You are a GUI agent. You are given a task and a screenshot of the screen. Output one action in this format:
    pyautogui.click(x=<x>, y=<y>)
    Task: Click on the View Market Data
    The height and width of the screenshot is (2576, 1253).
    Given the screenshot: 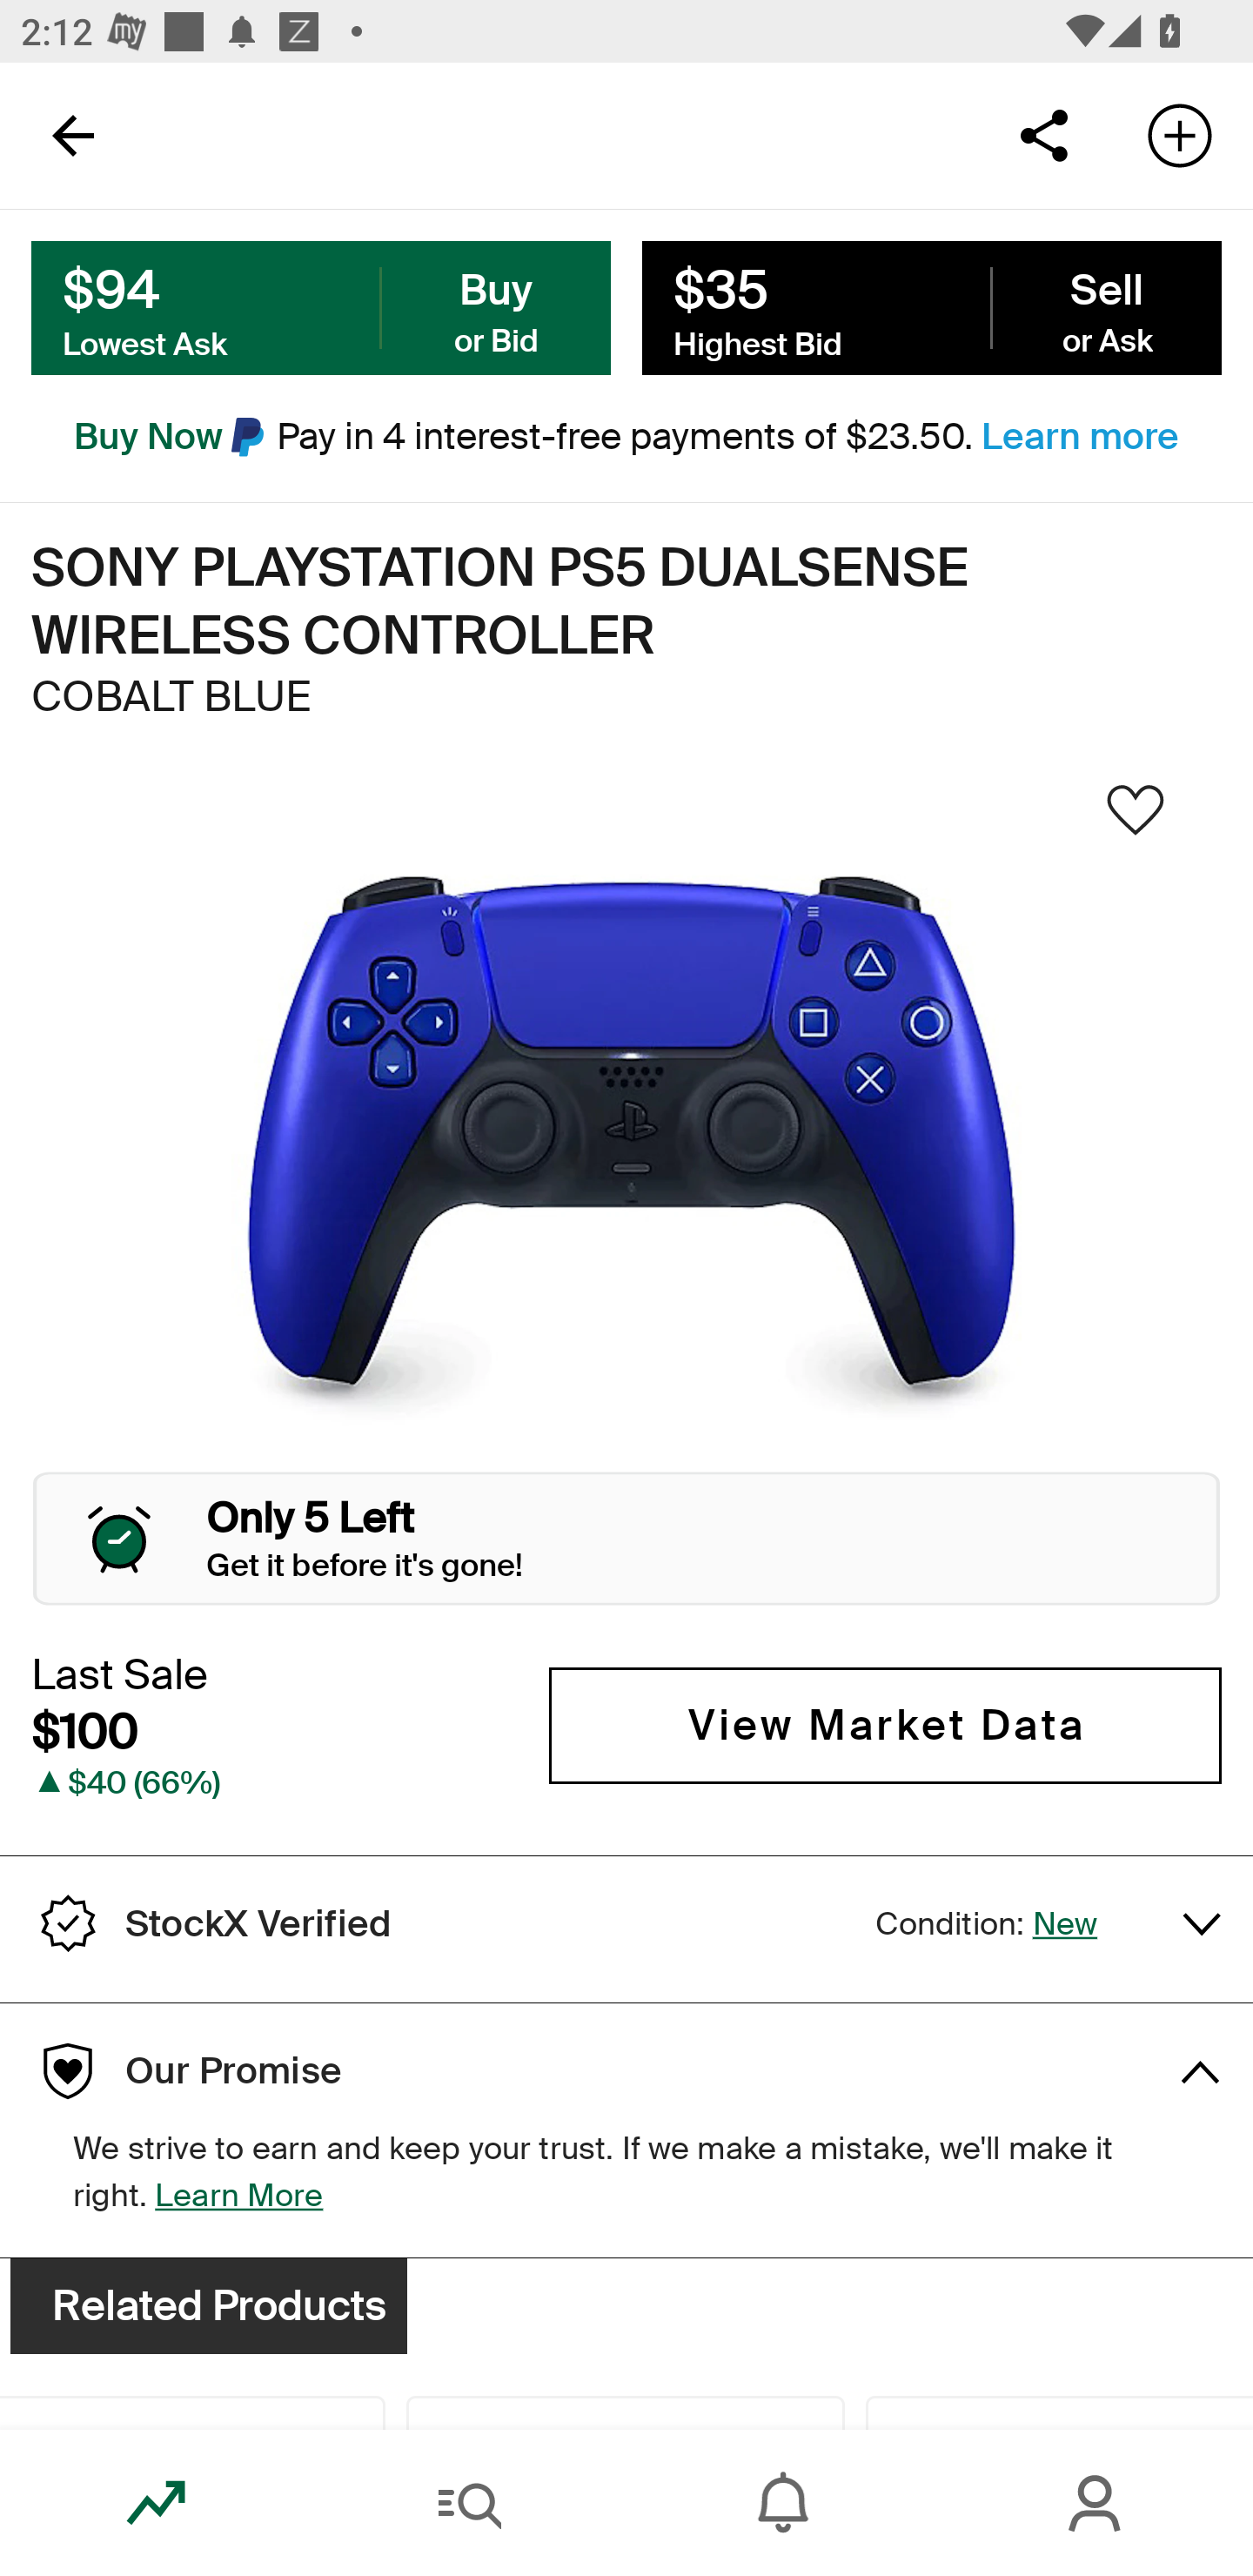 What is the action you would take?
    pyautogui.click(x=885, y=1726)
    